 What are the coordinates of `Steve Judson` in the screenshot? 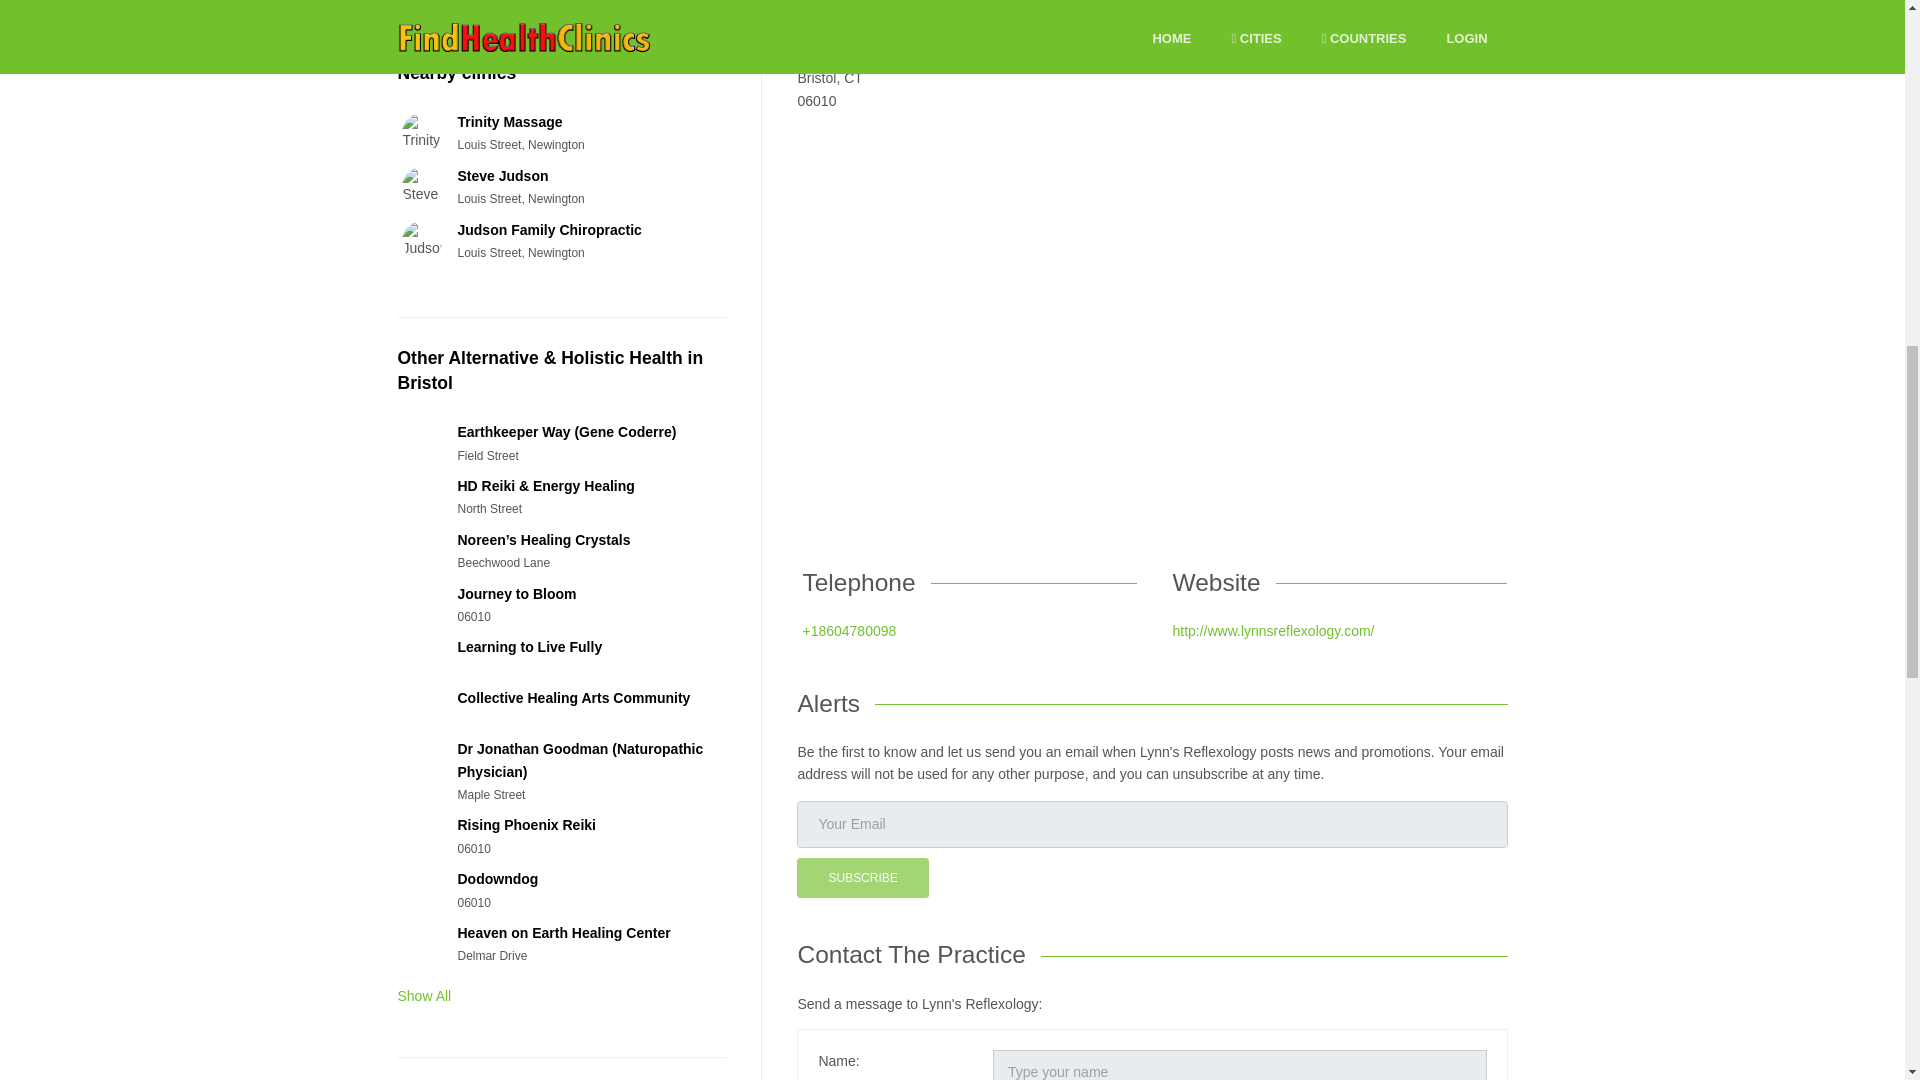 It's located at (502, 176).